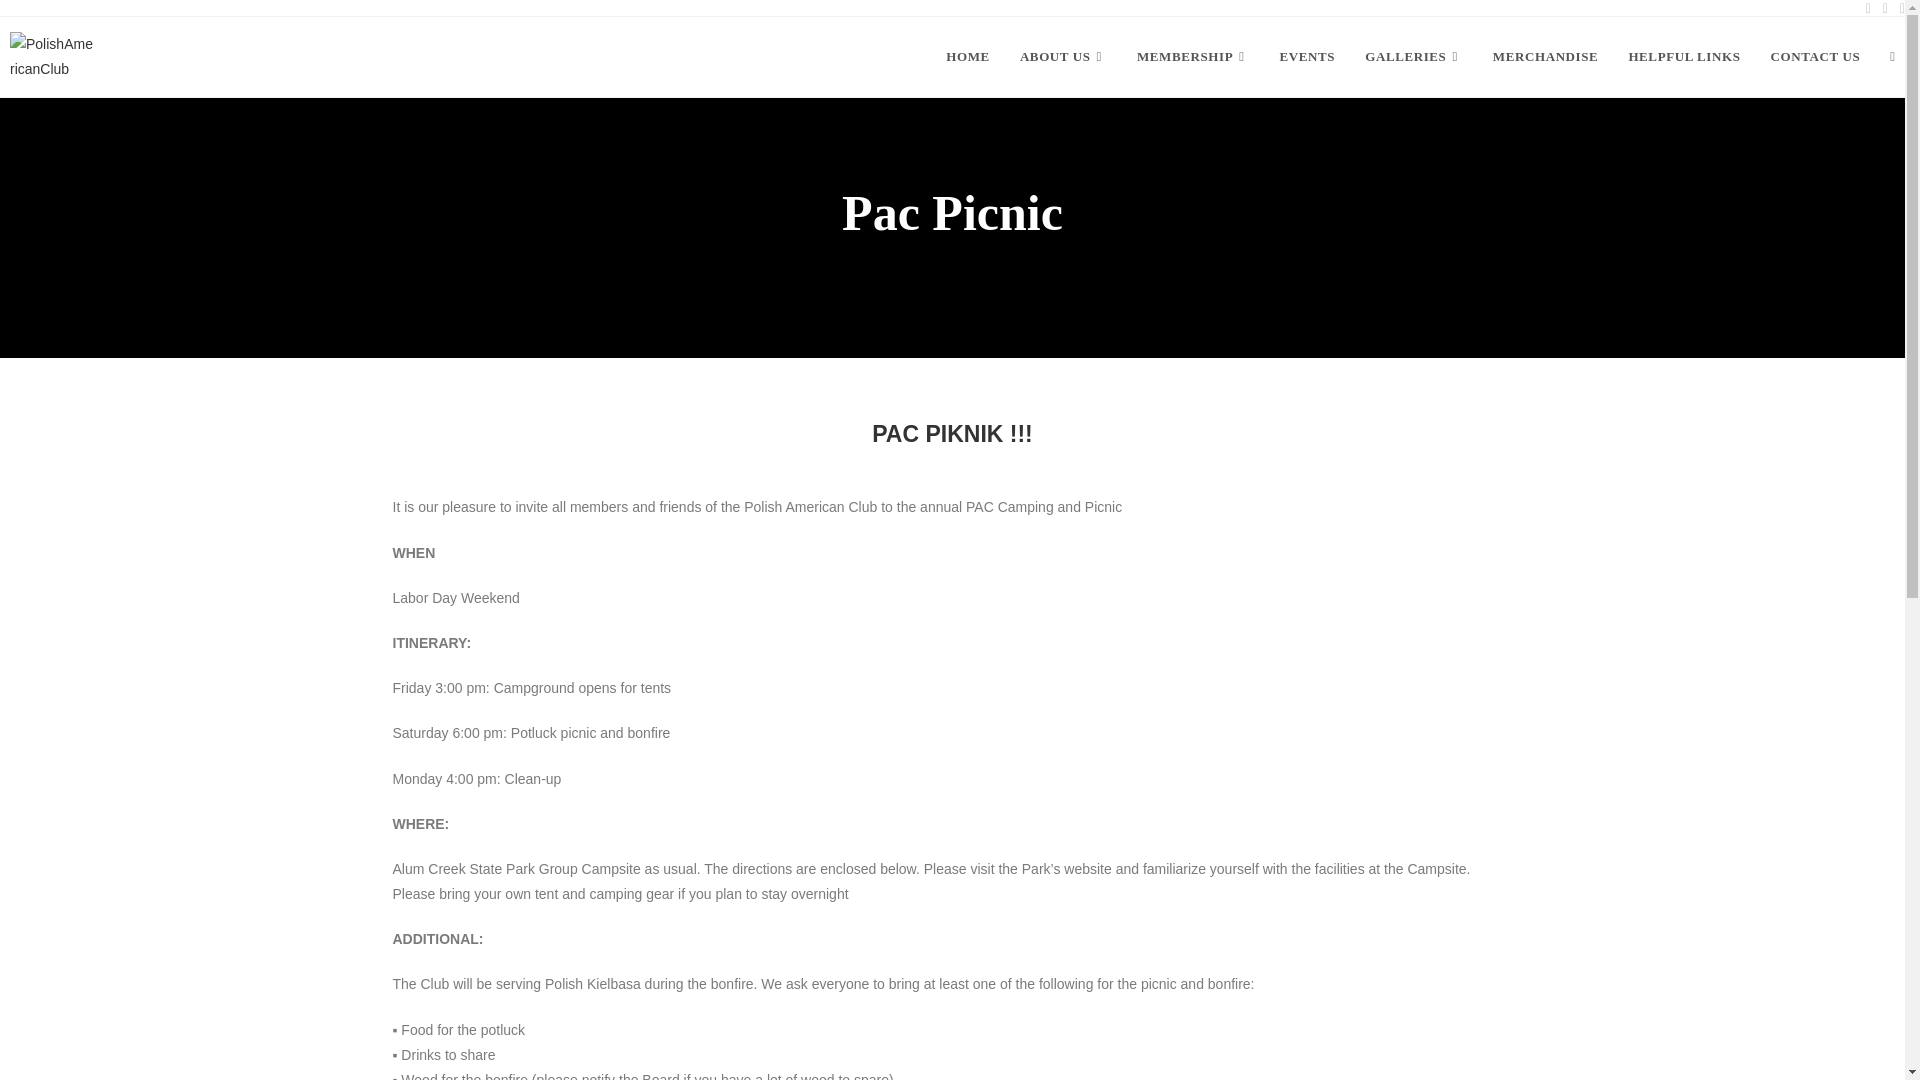 Image resolution: width=1920 pixels, height=1080 pixels. What do you see at coordinates (1062, 56) in the screenshot?
I see `ABOUT US` at bounding box center [1062, 56].